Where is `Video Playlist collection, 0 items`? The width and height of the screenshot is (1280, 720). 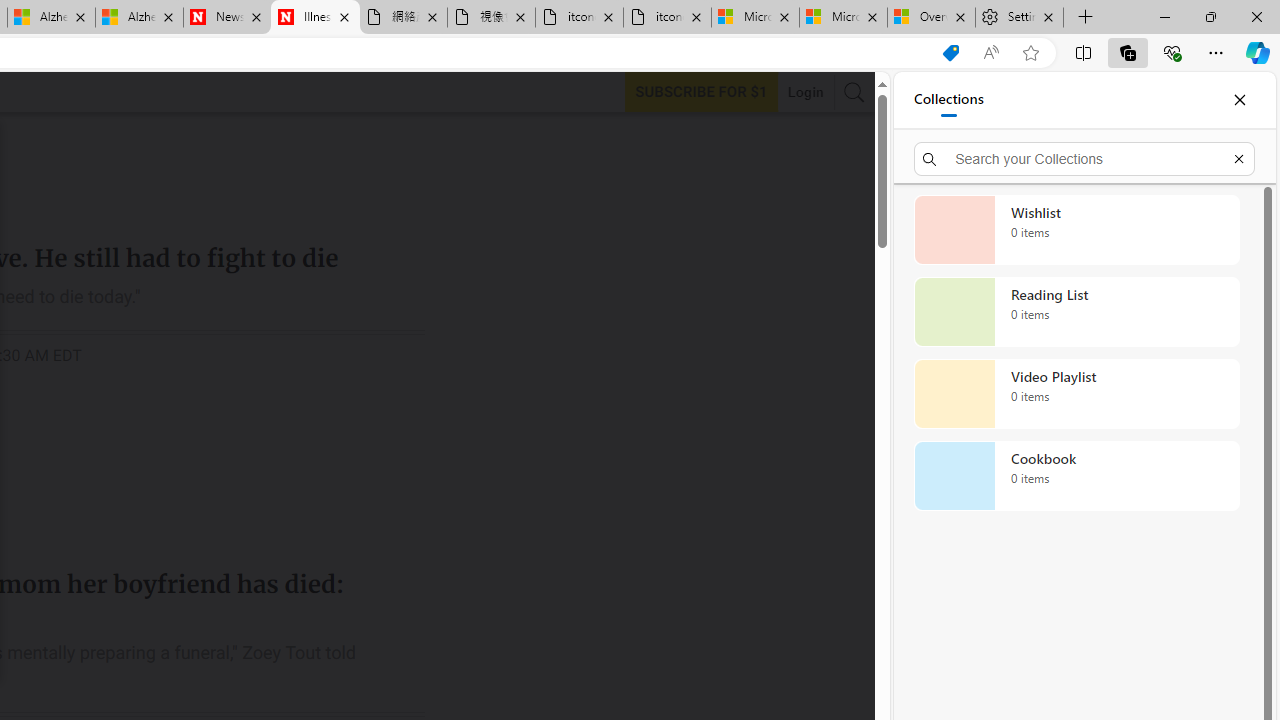
Video Playlist collection, 0 items is located at coordinates (1076, 394).